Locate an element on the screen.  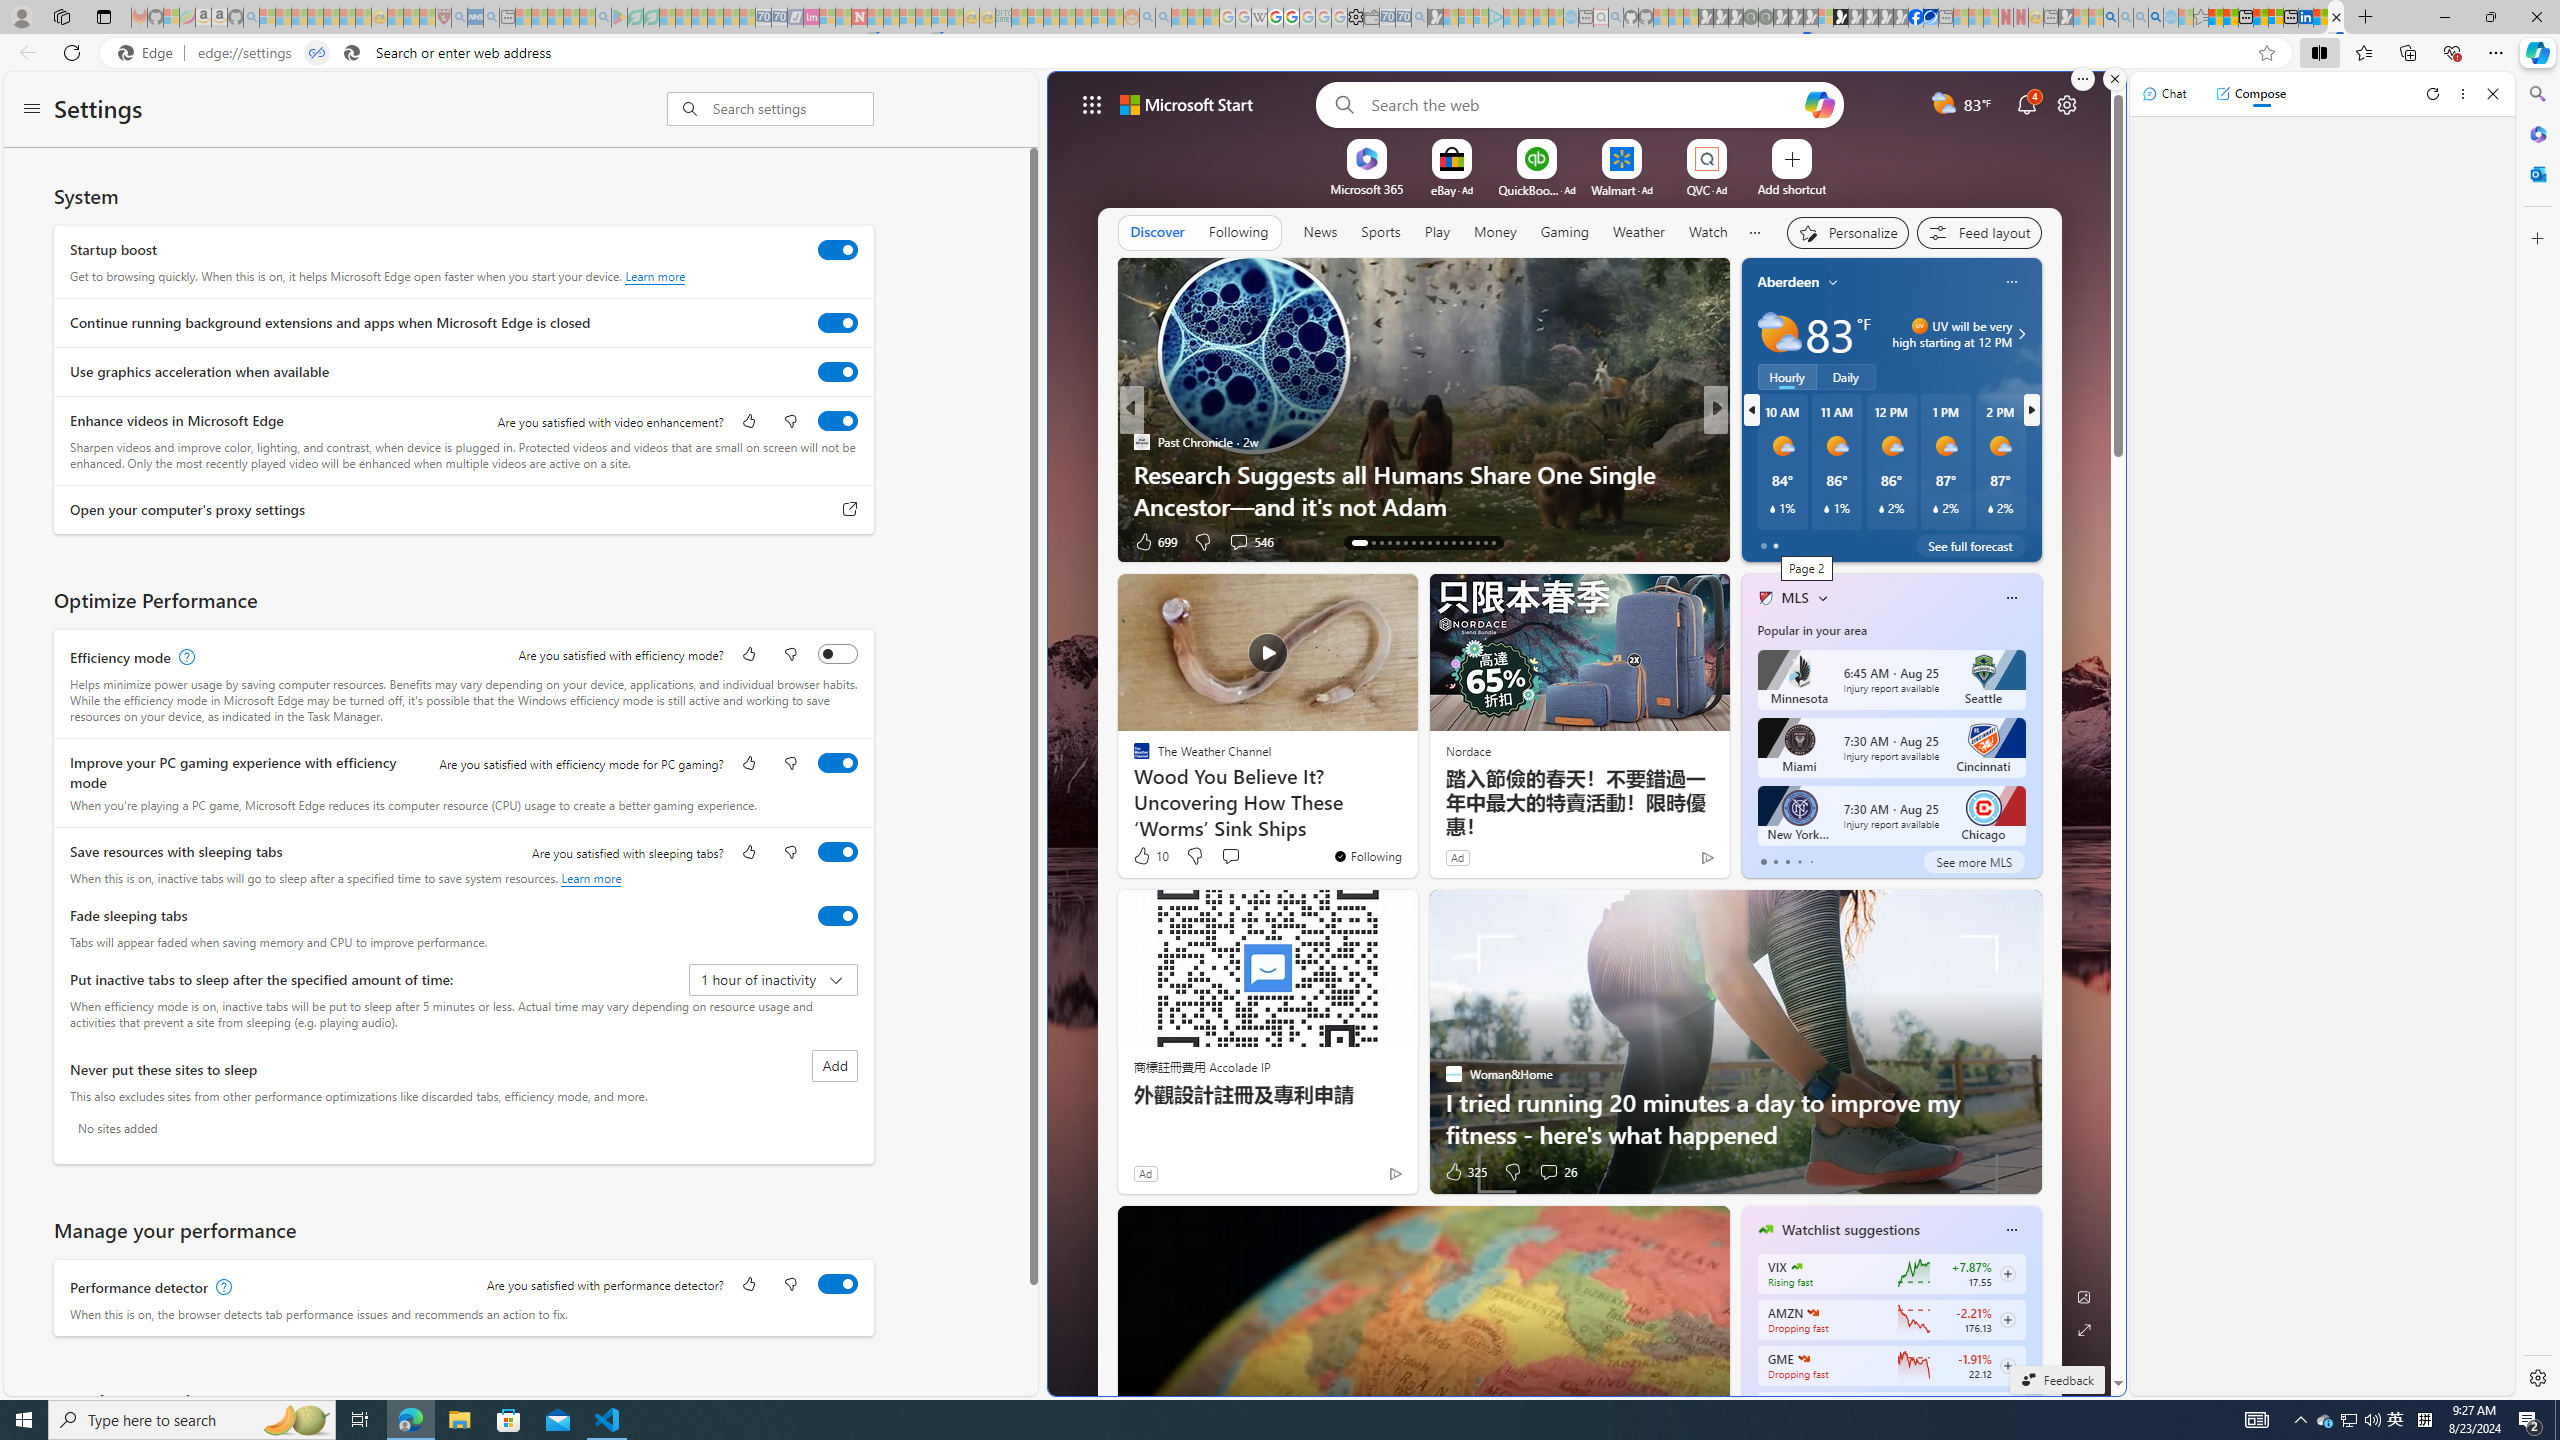
887 Like is located at coordinates (1771, 541).